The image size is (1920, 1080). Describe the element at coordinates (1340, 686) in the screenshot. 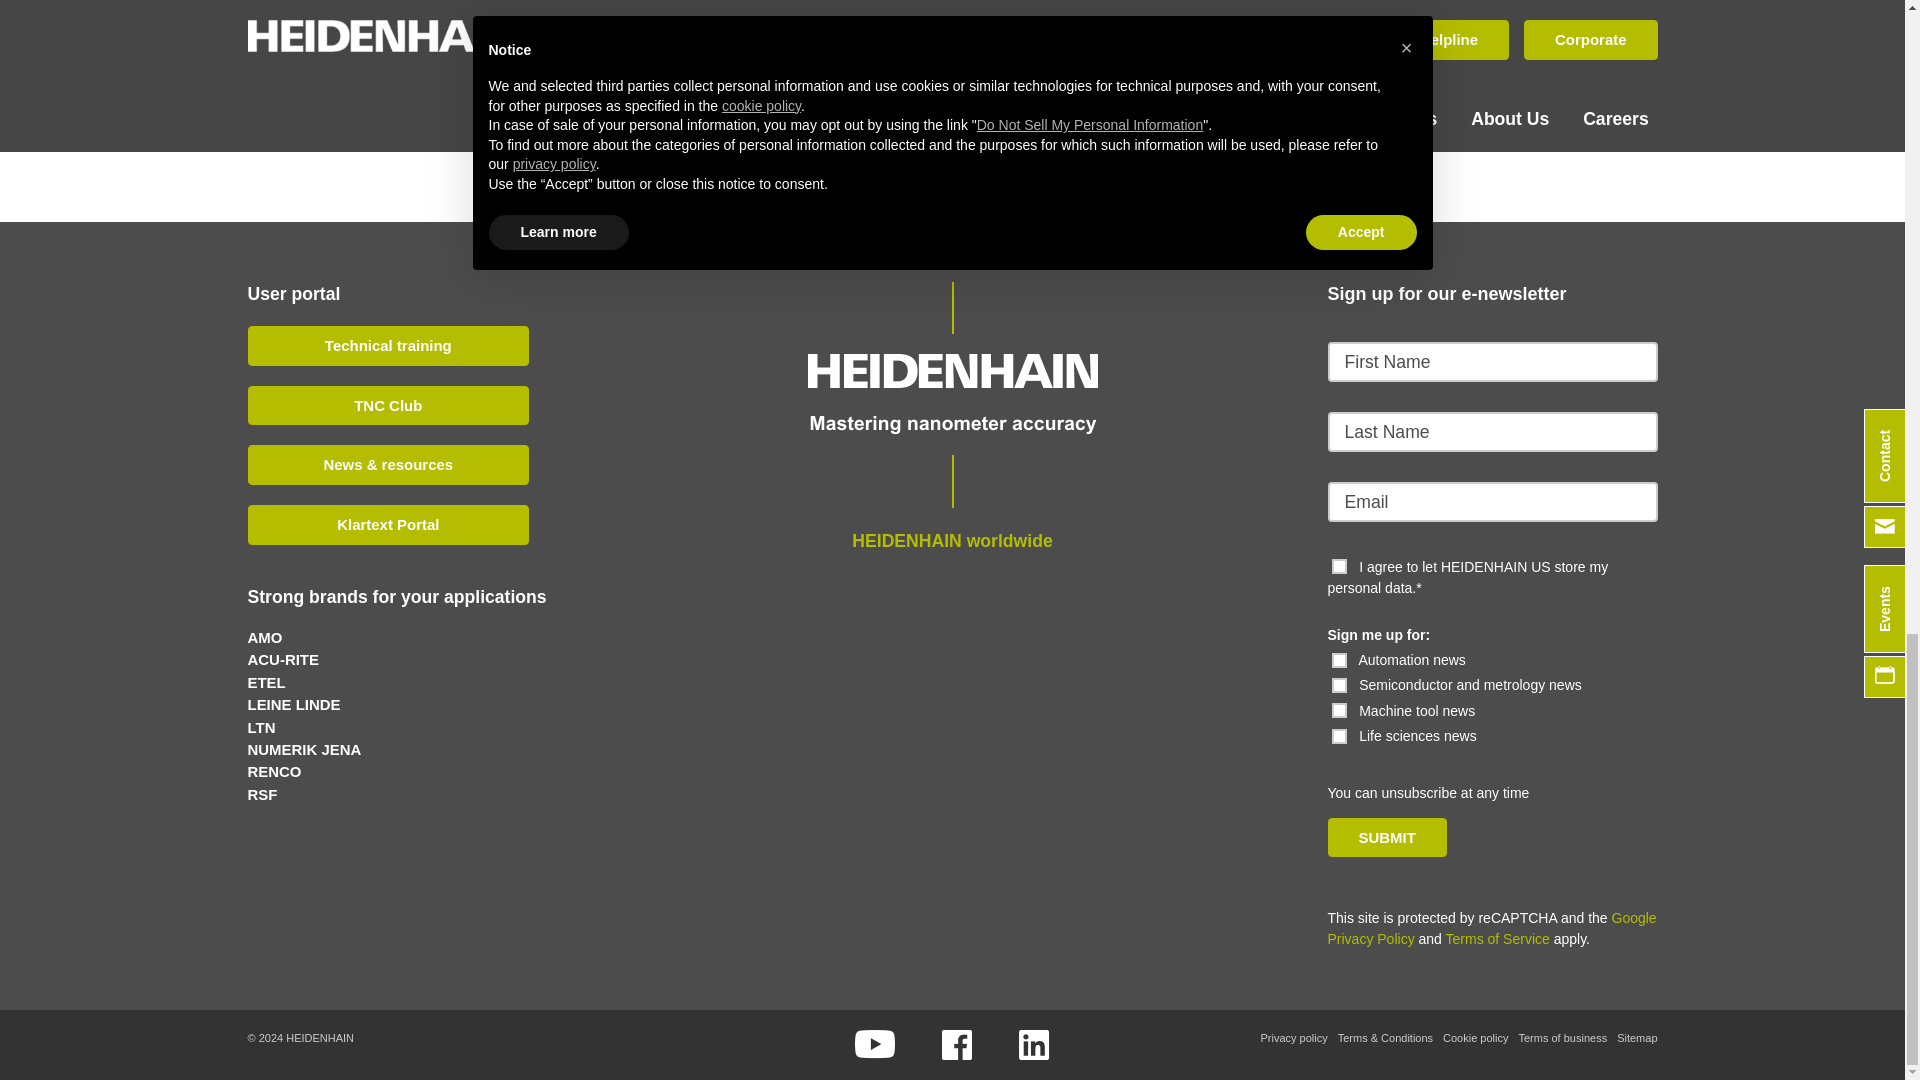

I see `Semiconductor and metrology news` at that location.